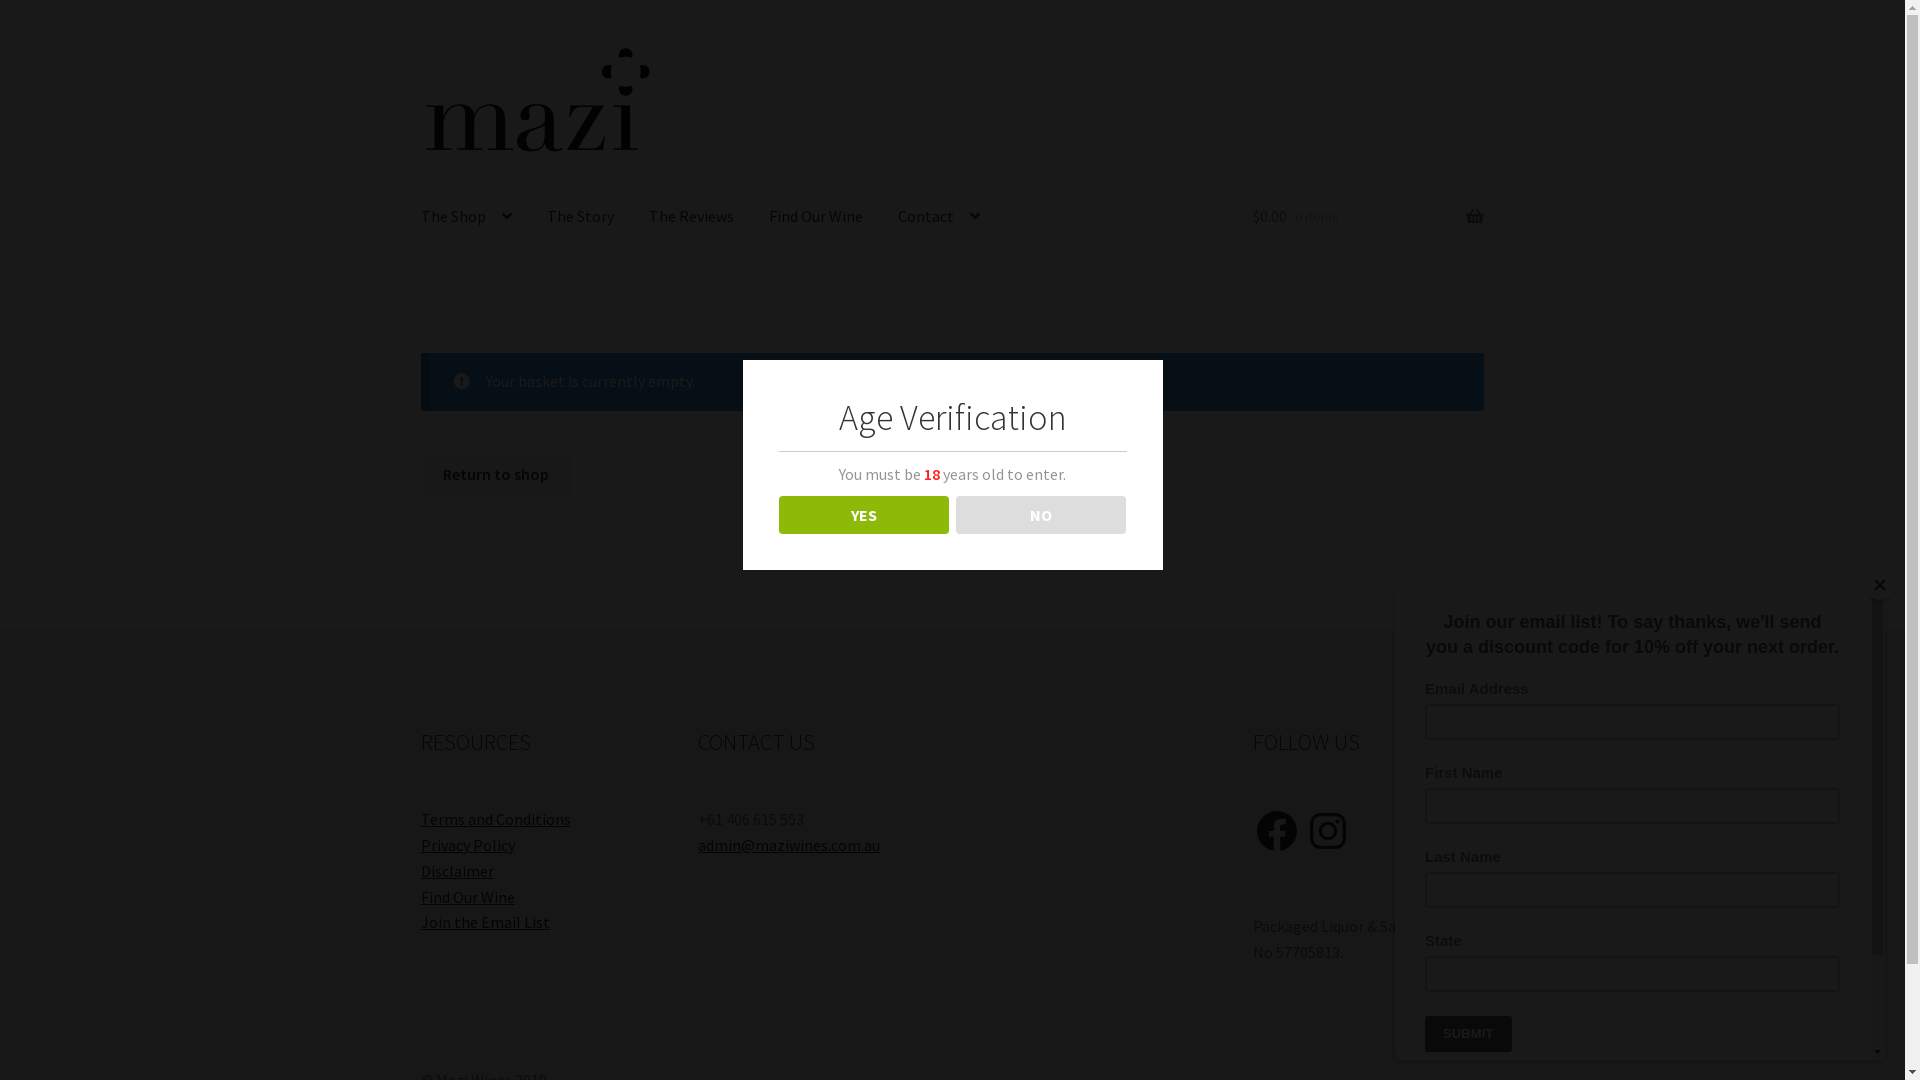 The width and height of the screenshot is (1920, 1080). I want to click on $0.00 0 items, so click(1368, 217).